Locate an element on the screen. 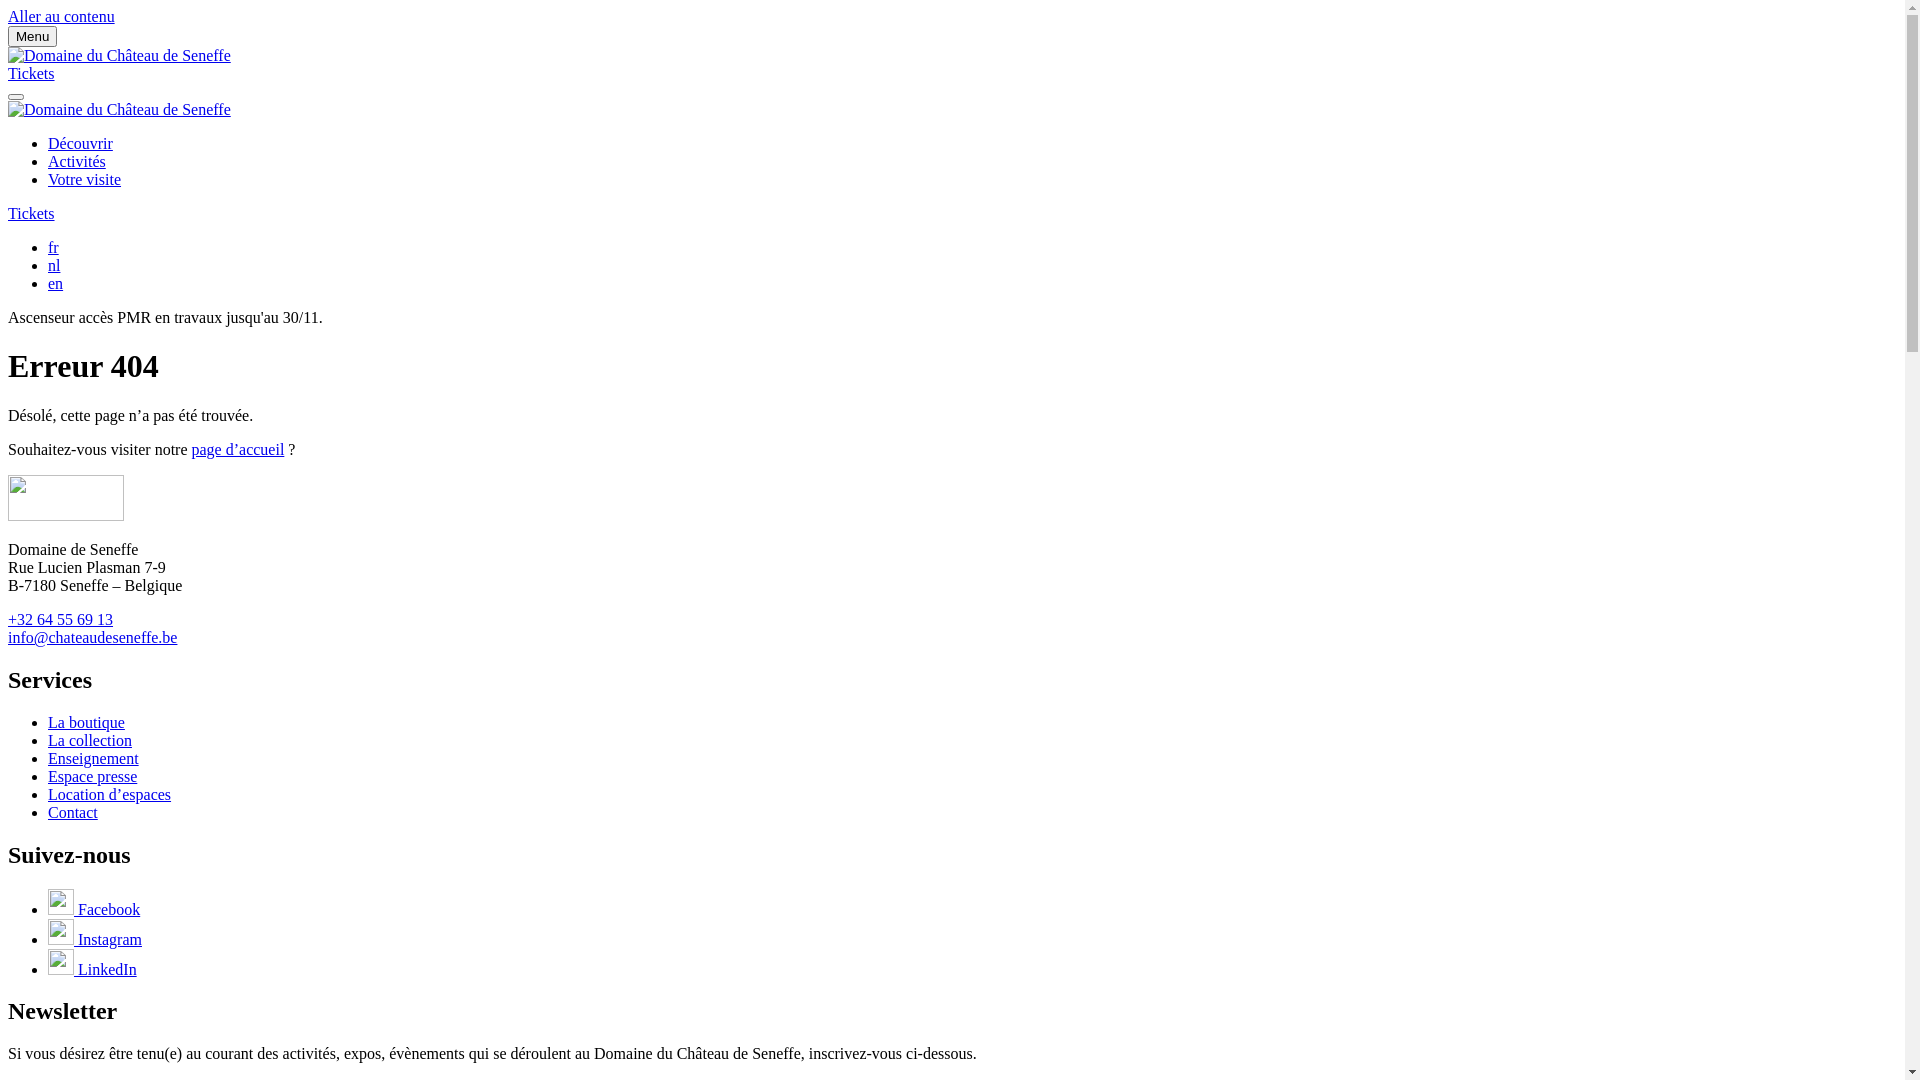  Aller au contenu is located at coordinates (62, 16).